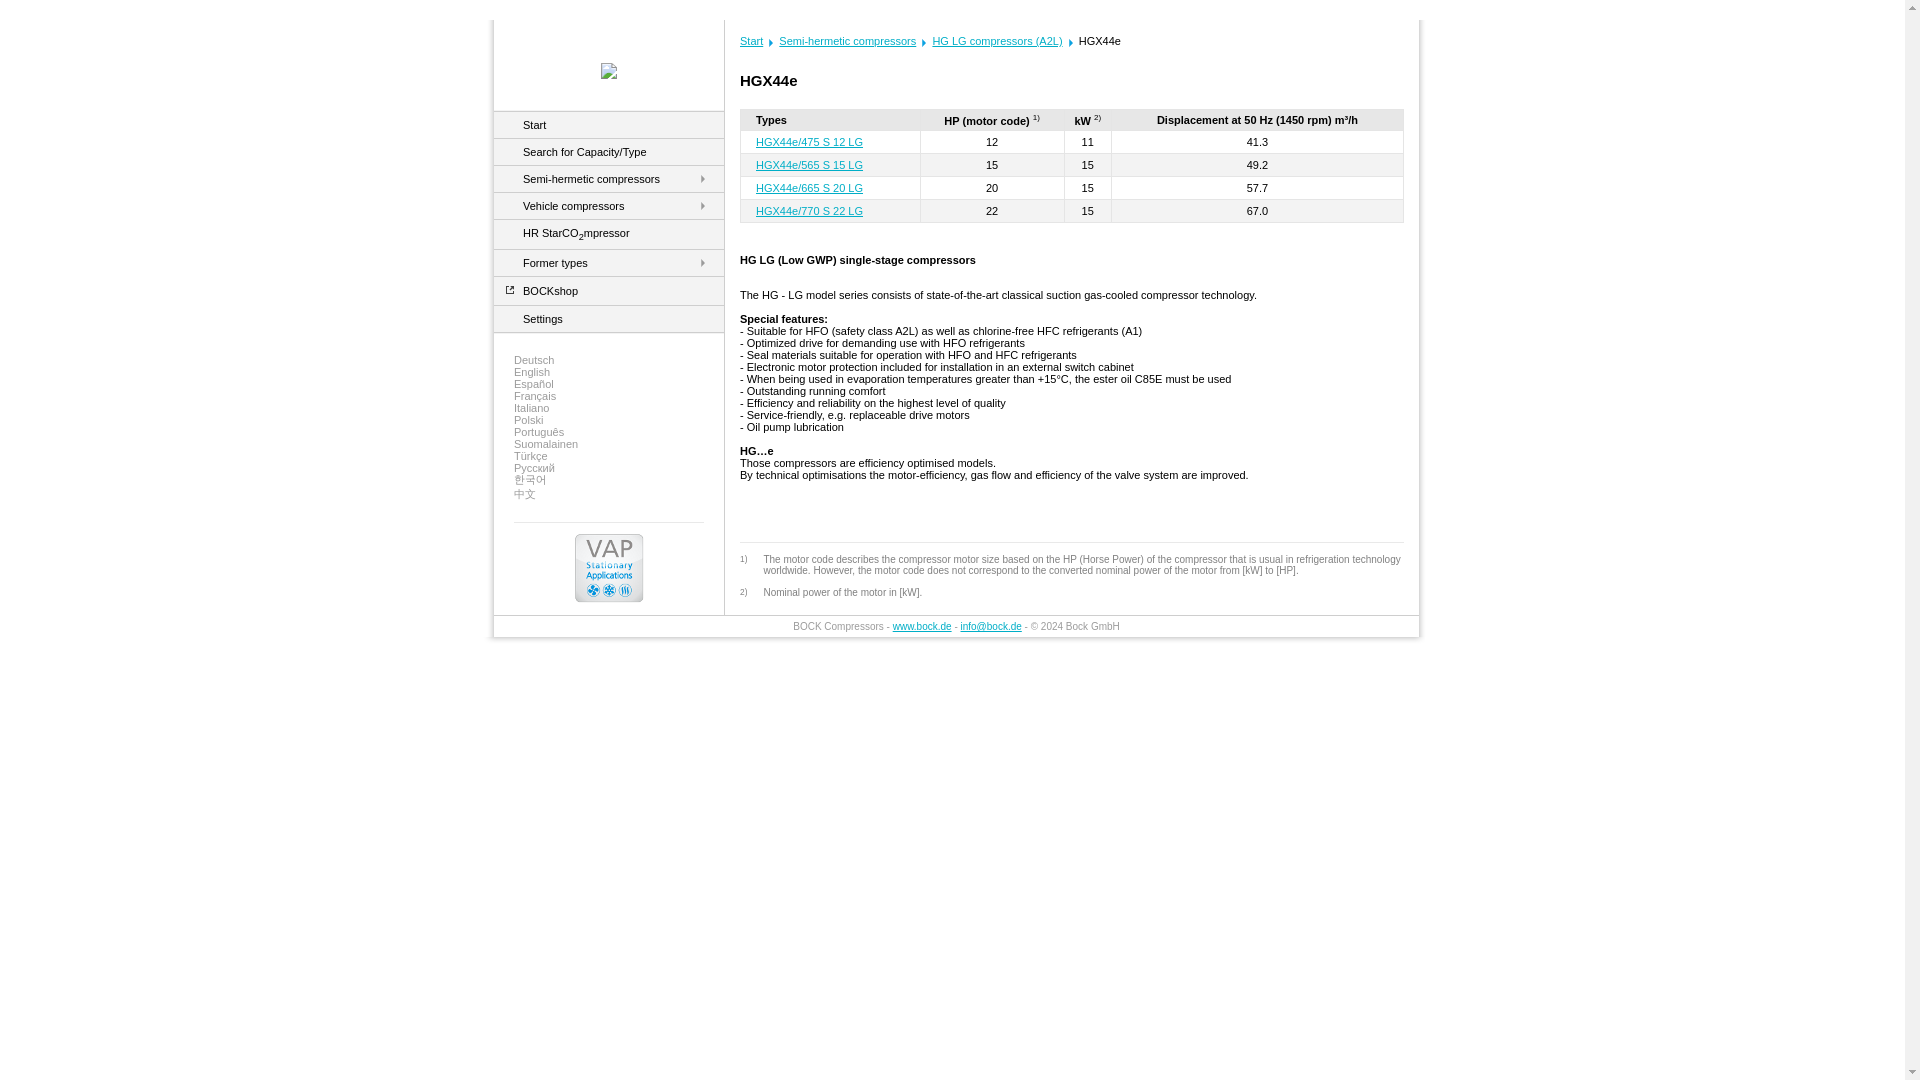 Image resolution: width=1920 pixels, height=1080 pixels. I want to click on Semi-hermetic compressors, so click(591, 178).